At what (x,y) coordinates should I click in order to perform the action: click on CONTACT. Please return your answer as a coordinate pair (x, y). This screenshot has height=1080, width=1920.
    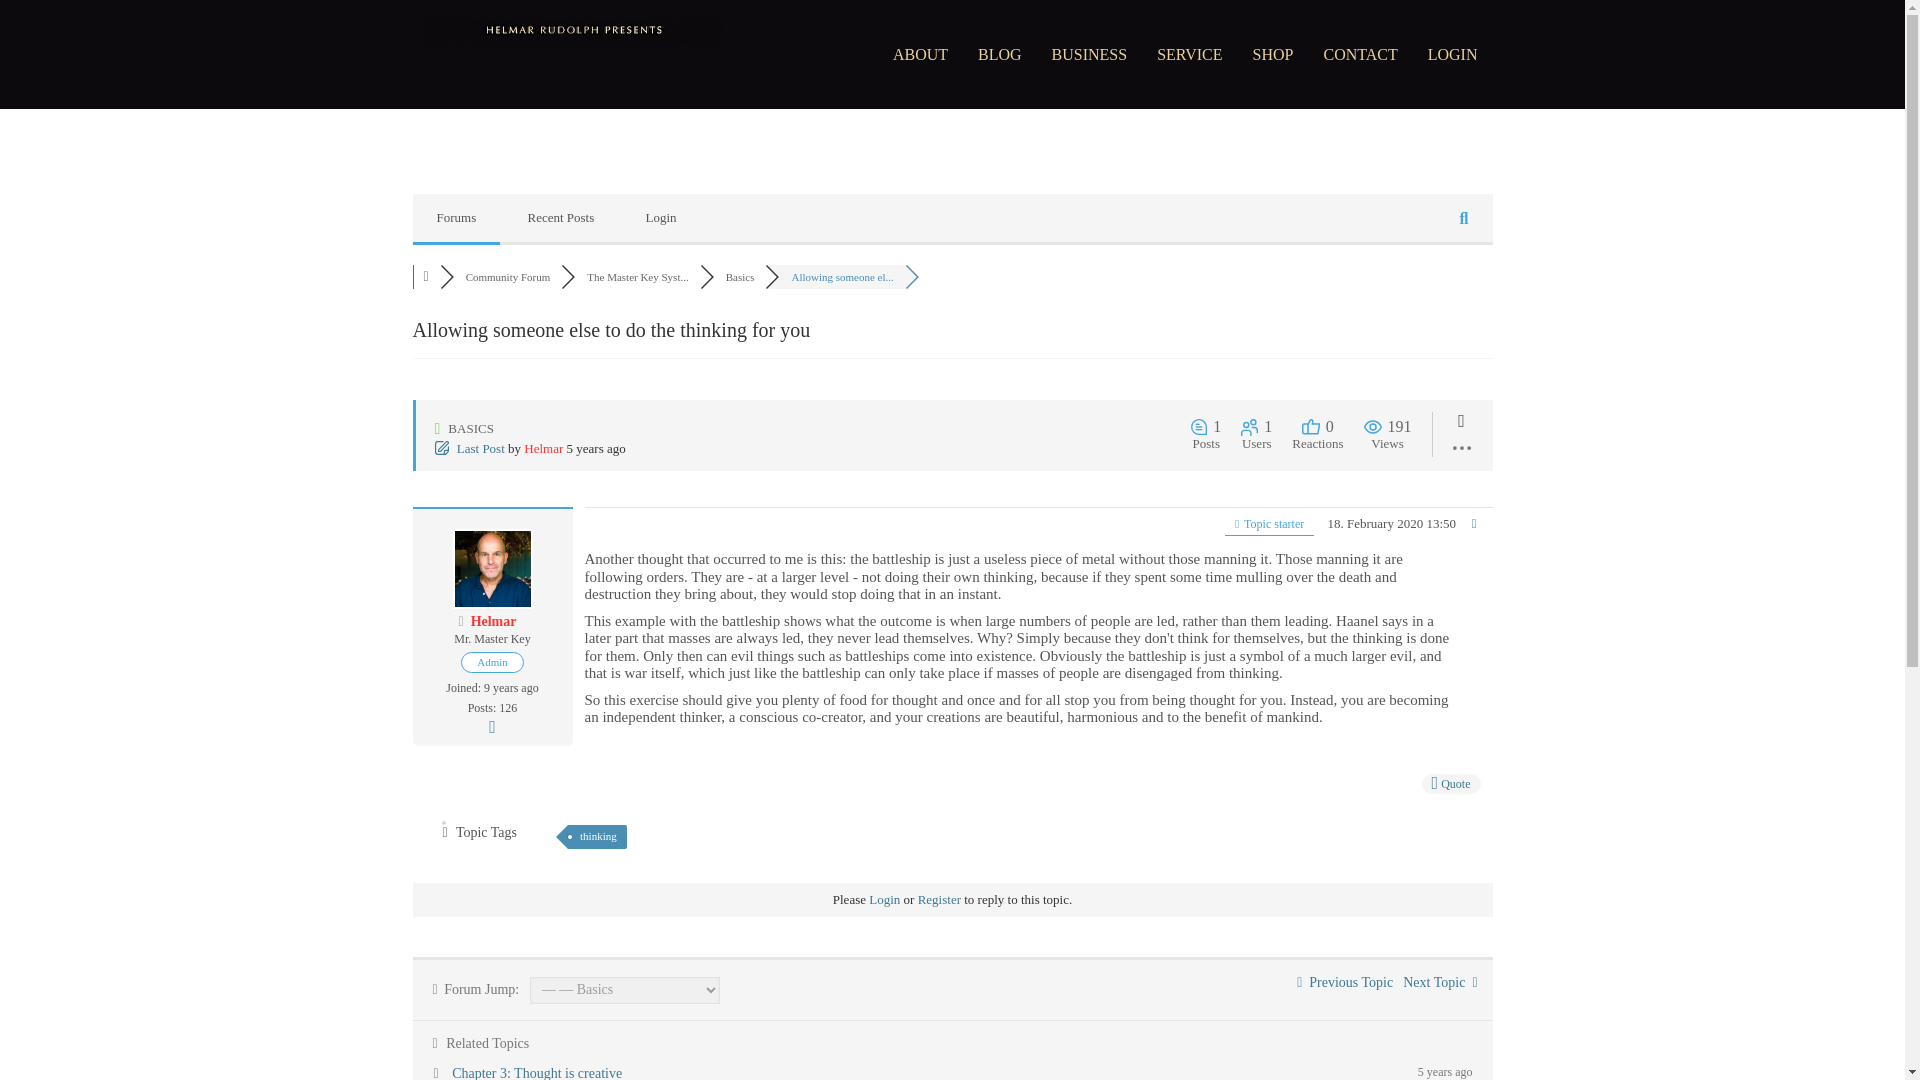
    Looking at the image, I should click on (1359, 54).